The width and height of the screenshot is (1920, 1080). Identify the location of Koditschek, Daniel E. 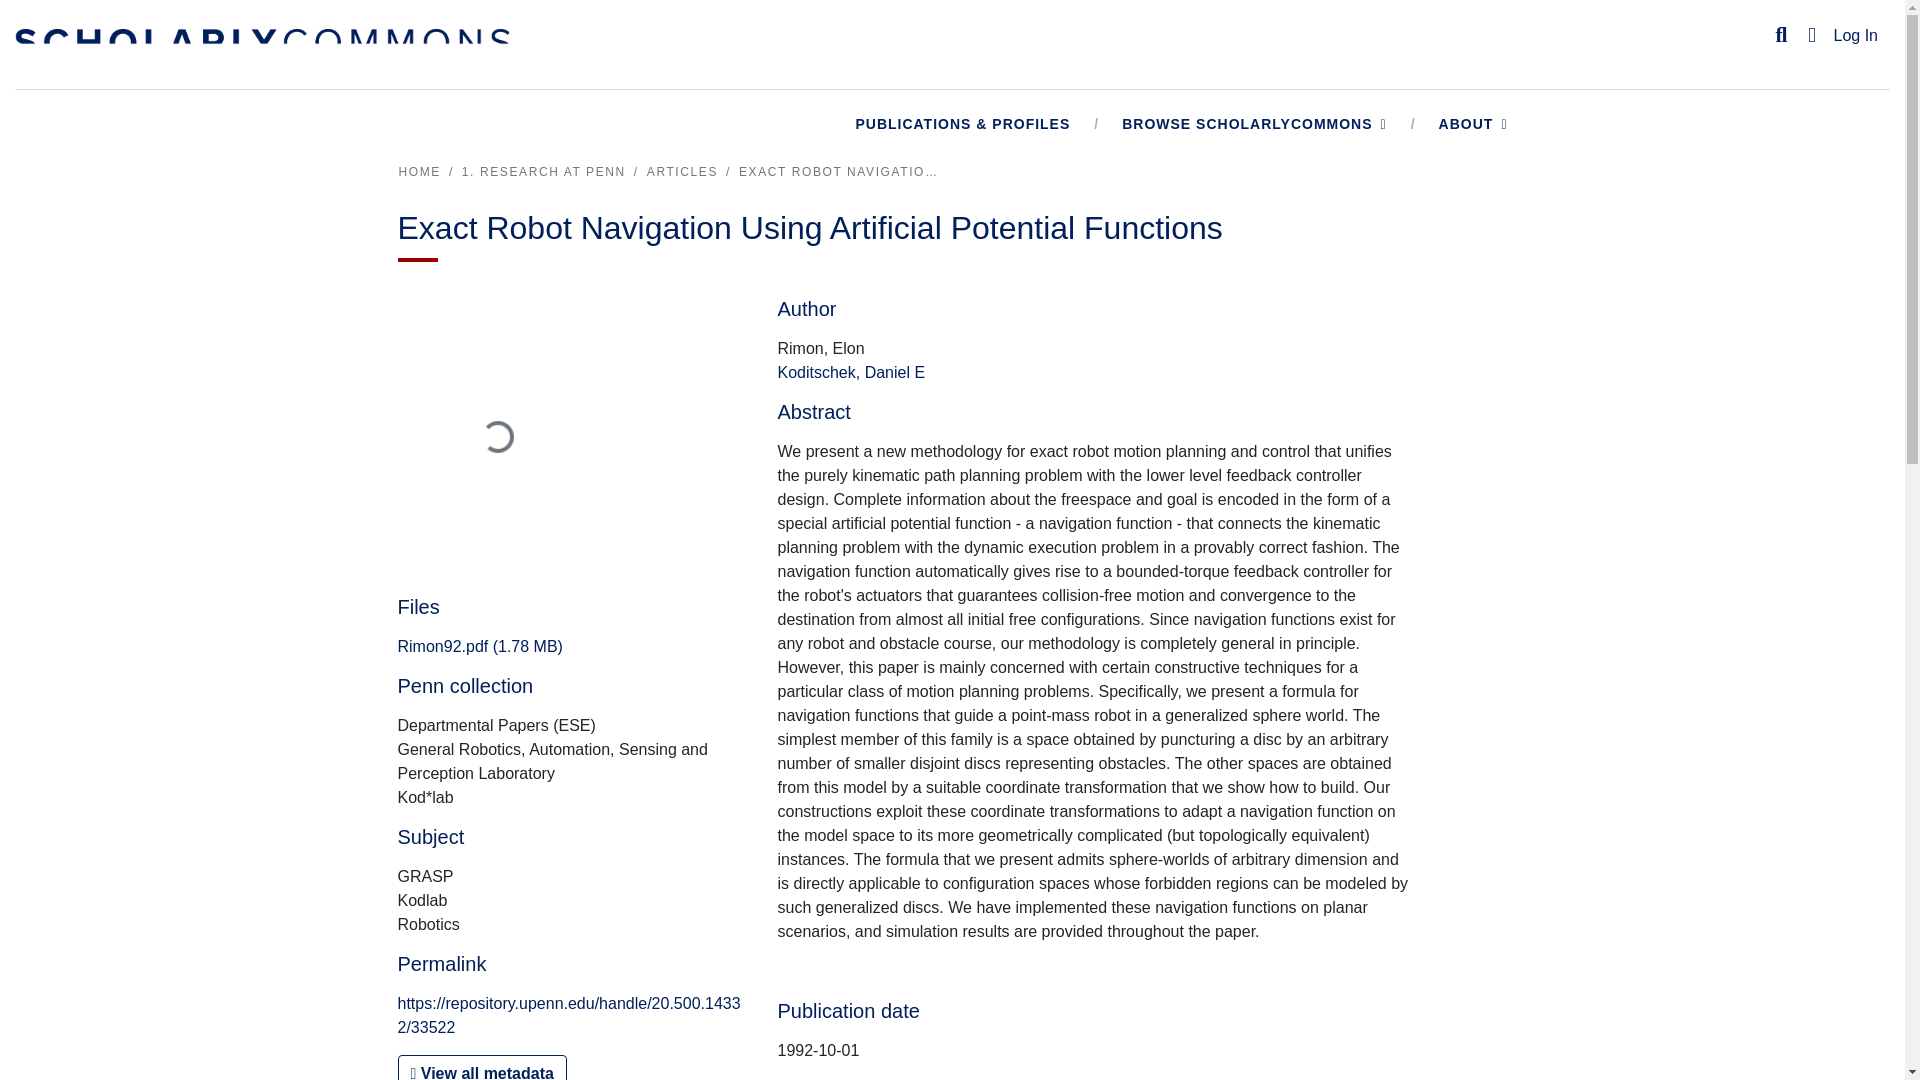
(851, 372).